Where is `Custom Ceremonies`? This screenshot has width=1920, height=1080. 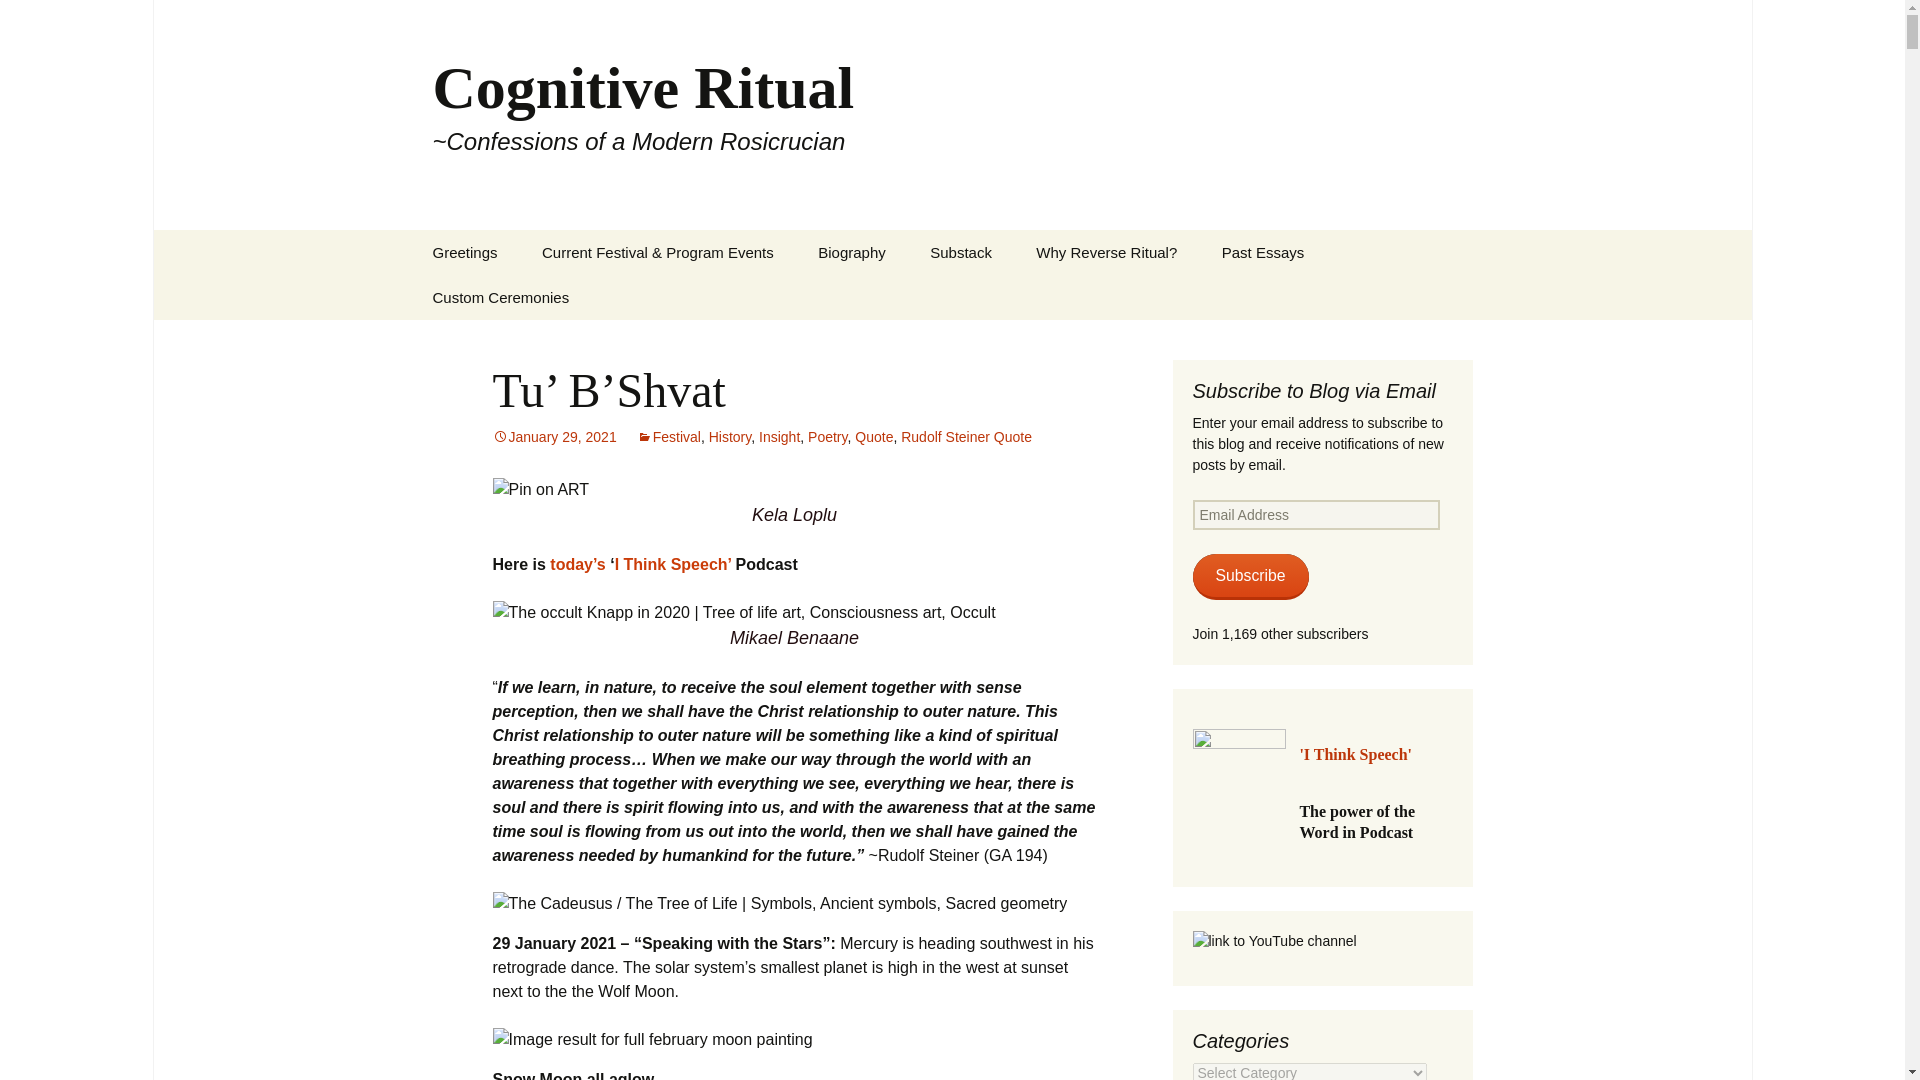 Custom Ceremonies is located at coordinates (500, 297).